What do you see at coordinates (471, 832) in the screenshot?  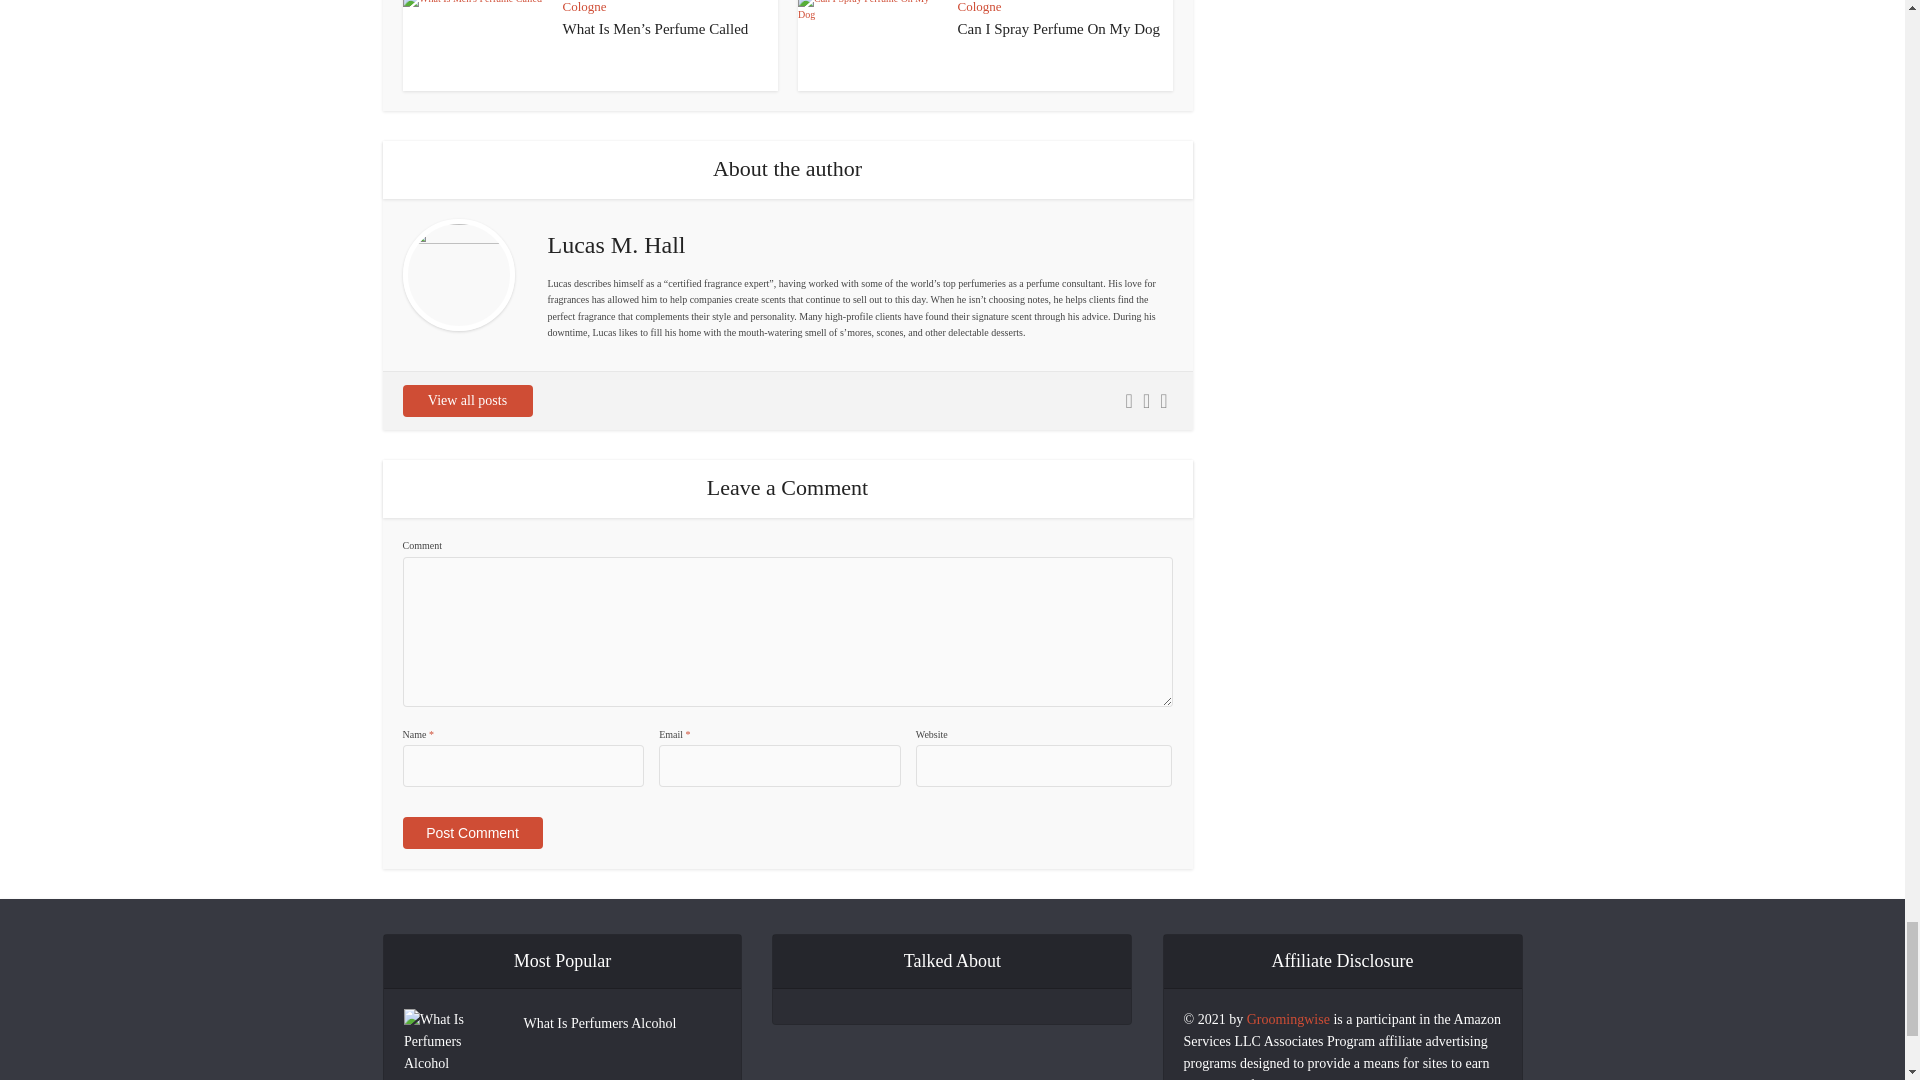 I see `Post Comment` at bounding box center [471, 832].